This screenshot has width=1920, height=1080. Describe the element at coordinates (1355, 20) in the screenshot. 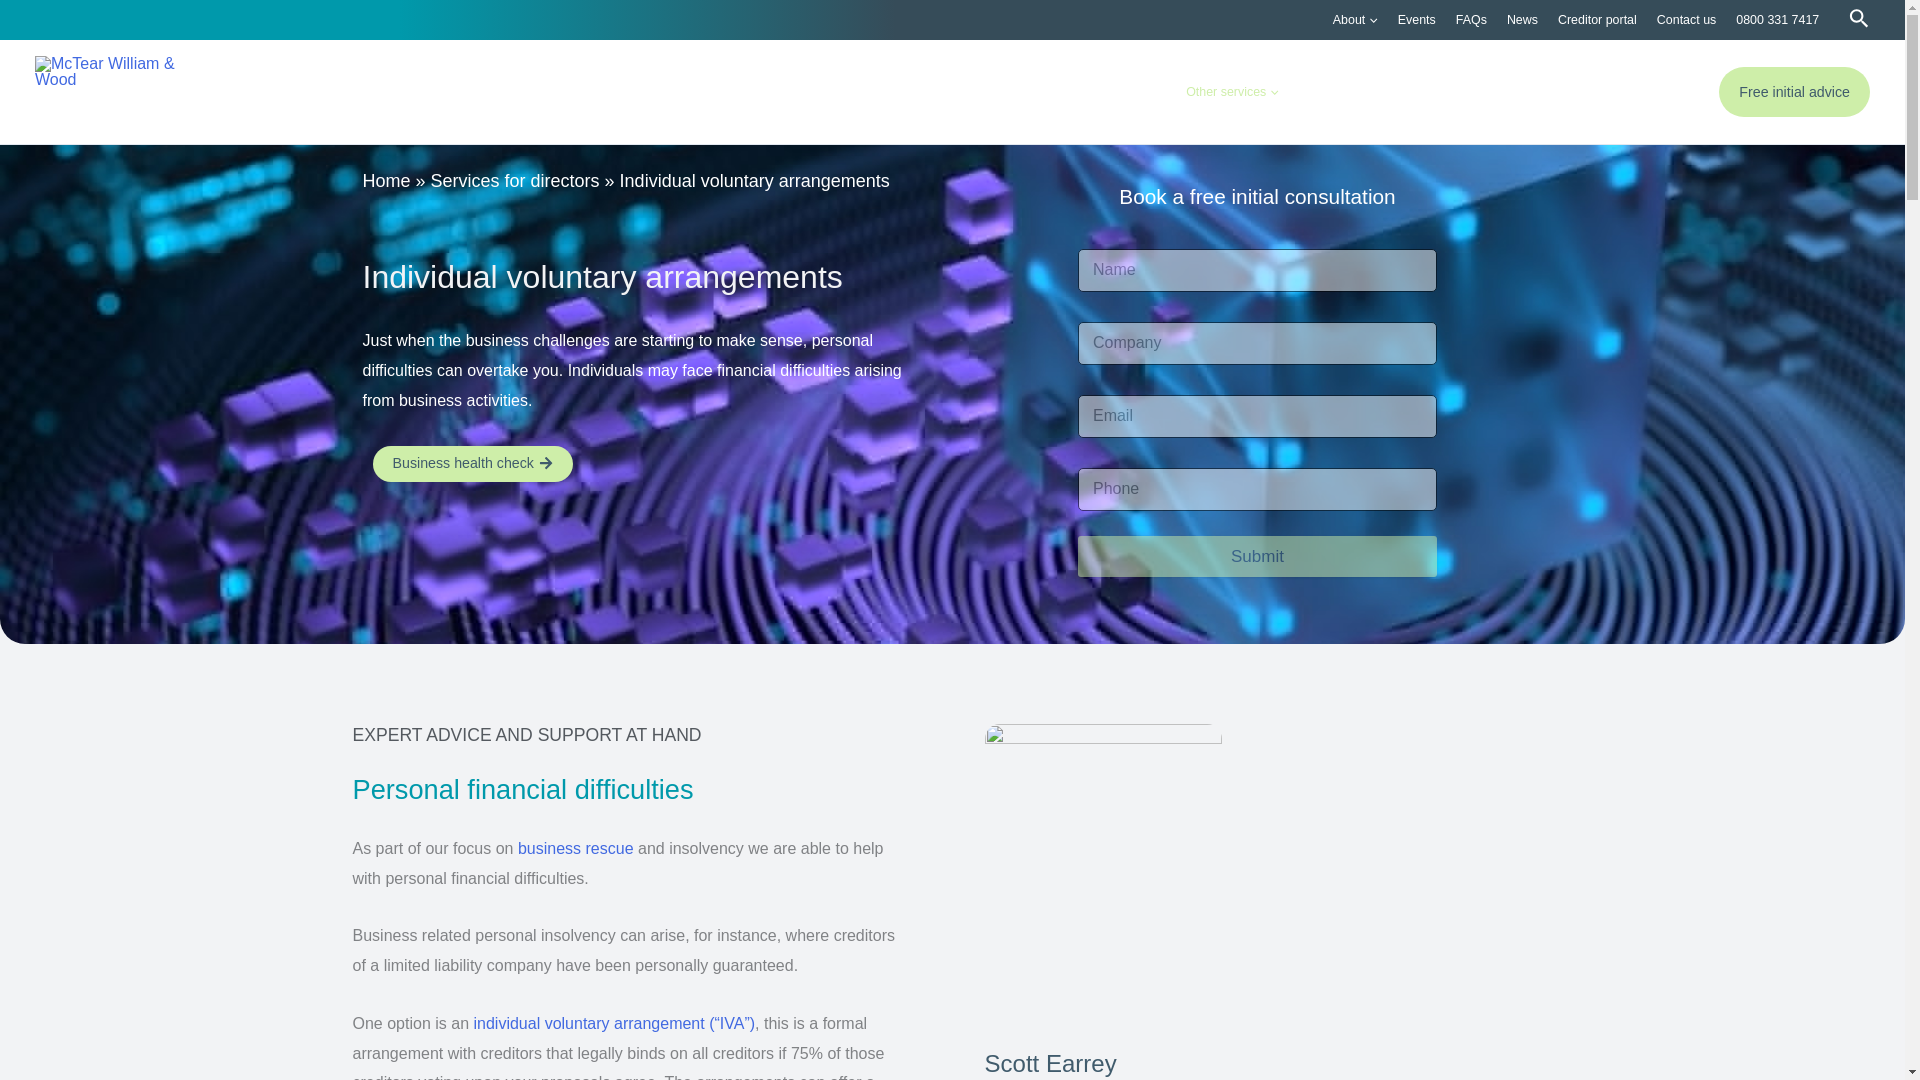

I see `About` at that location.